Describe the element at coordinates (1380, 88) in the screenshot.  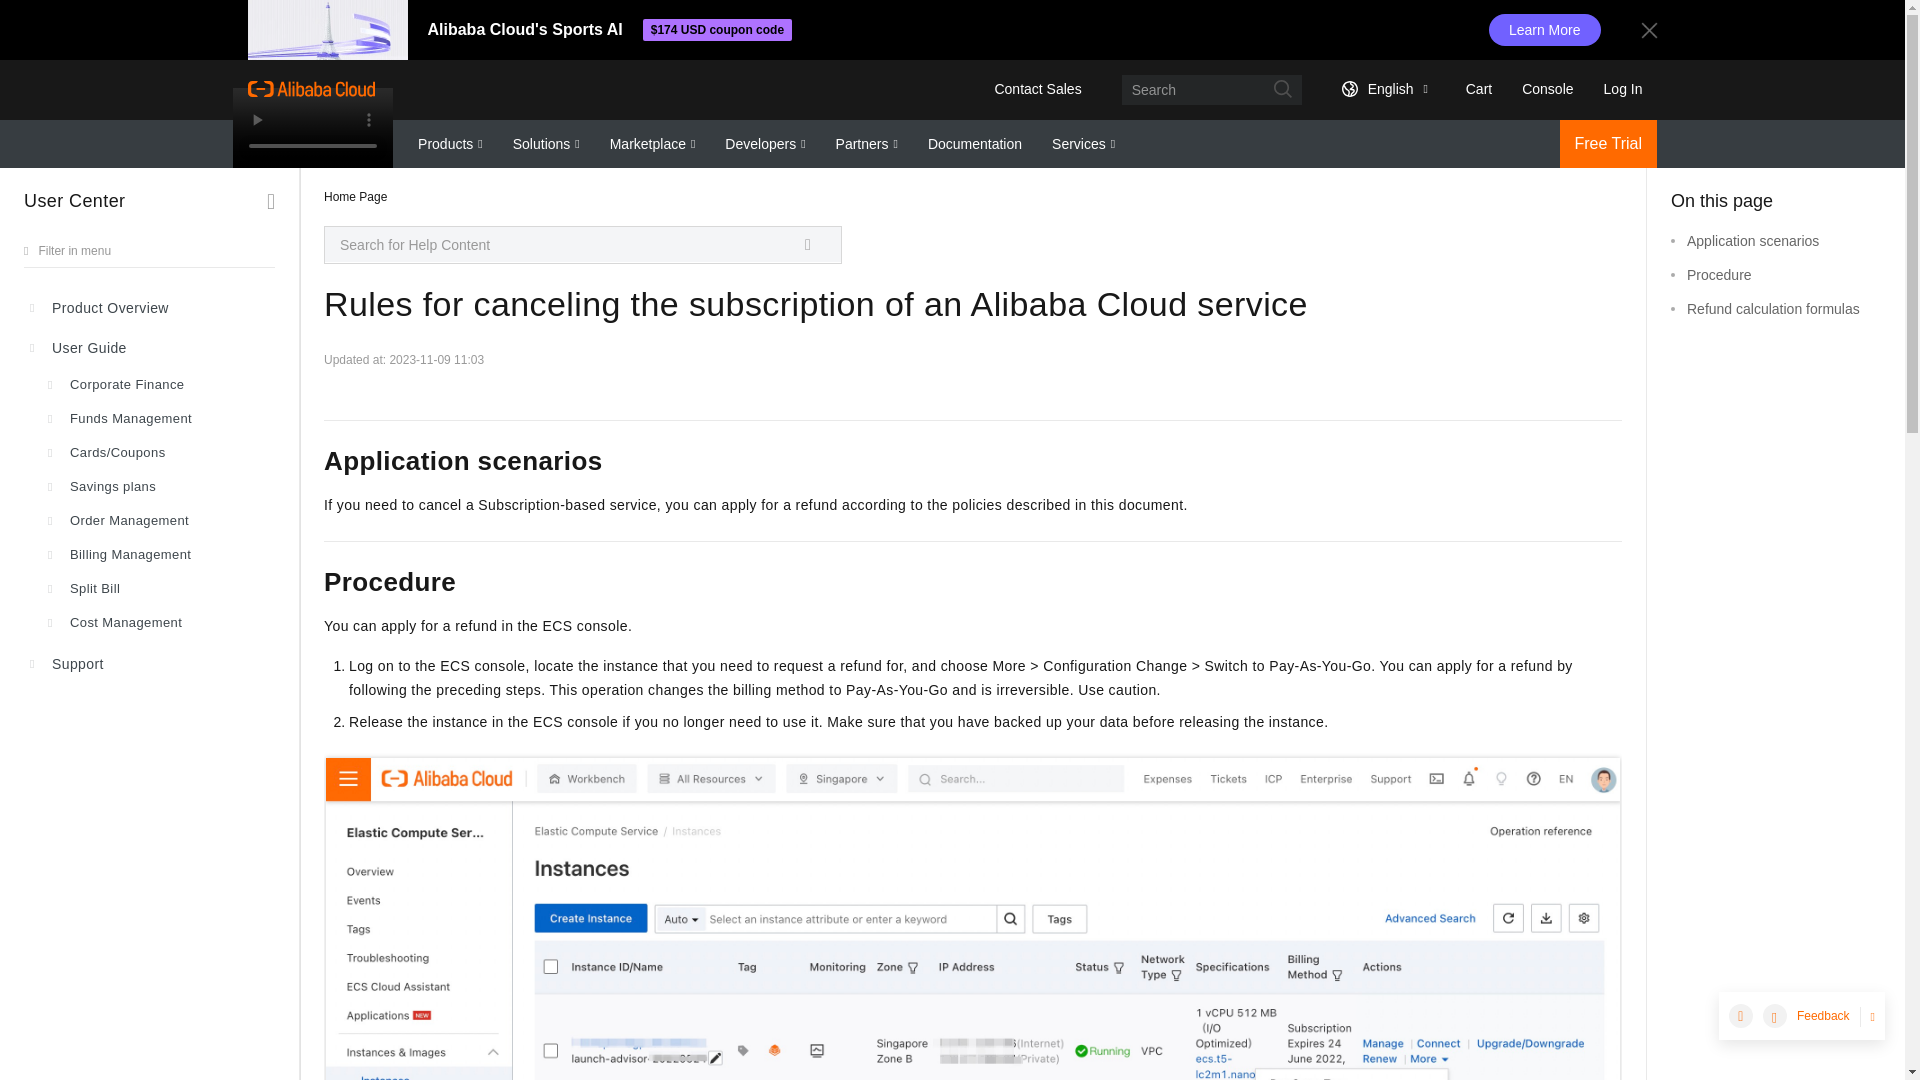
I see `English` at that location.